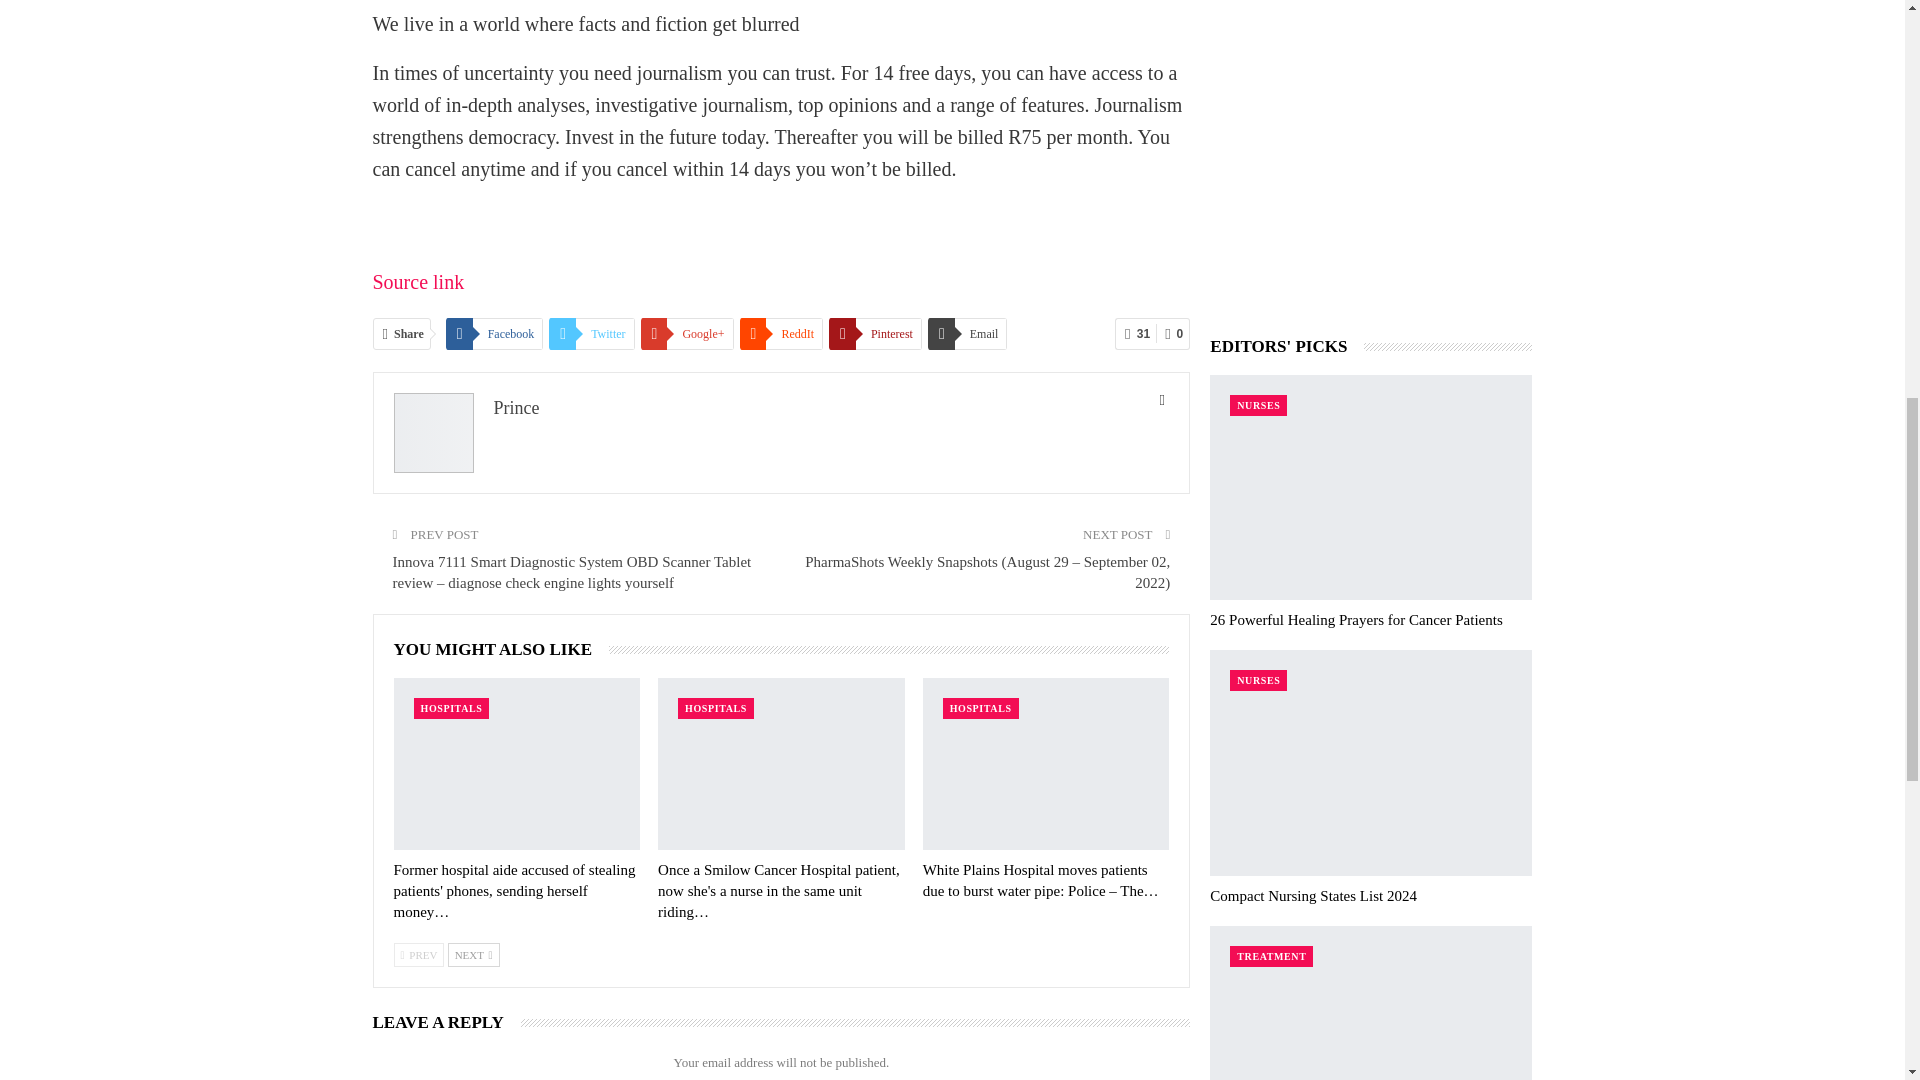 Image resolution: width=1920 pixels, height=1080 pixels. Describe the element at coordinates (875, 333) in the screenshot. I see `Pinterest` at that location.